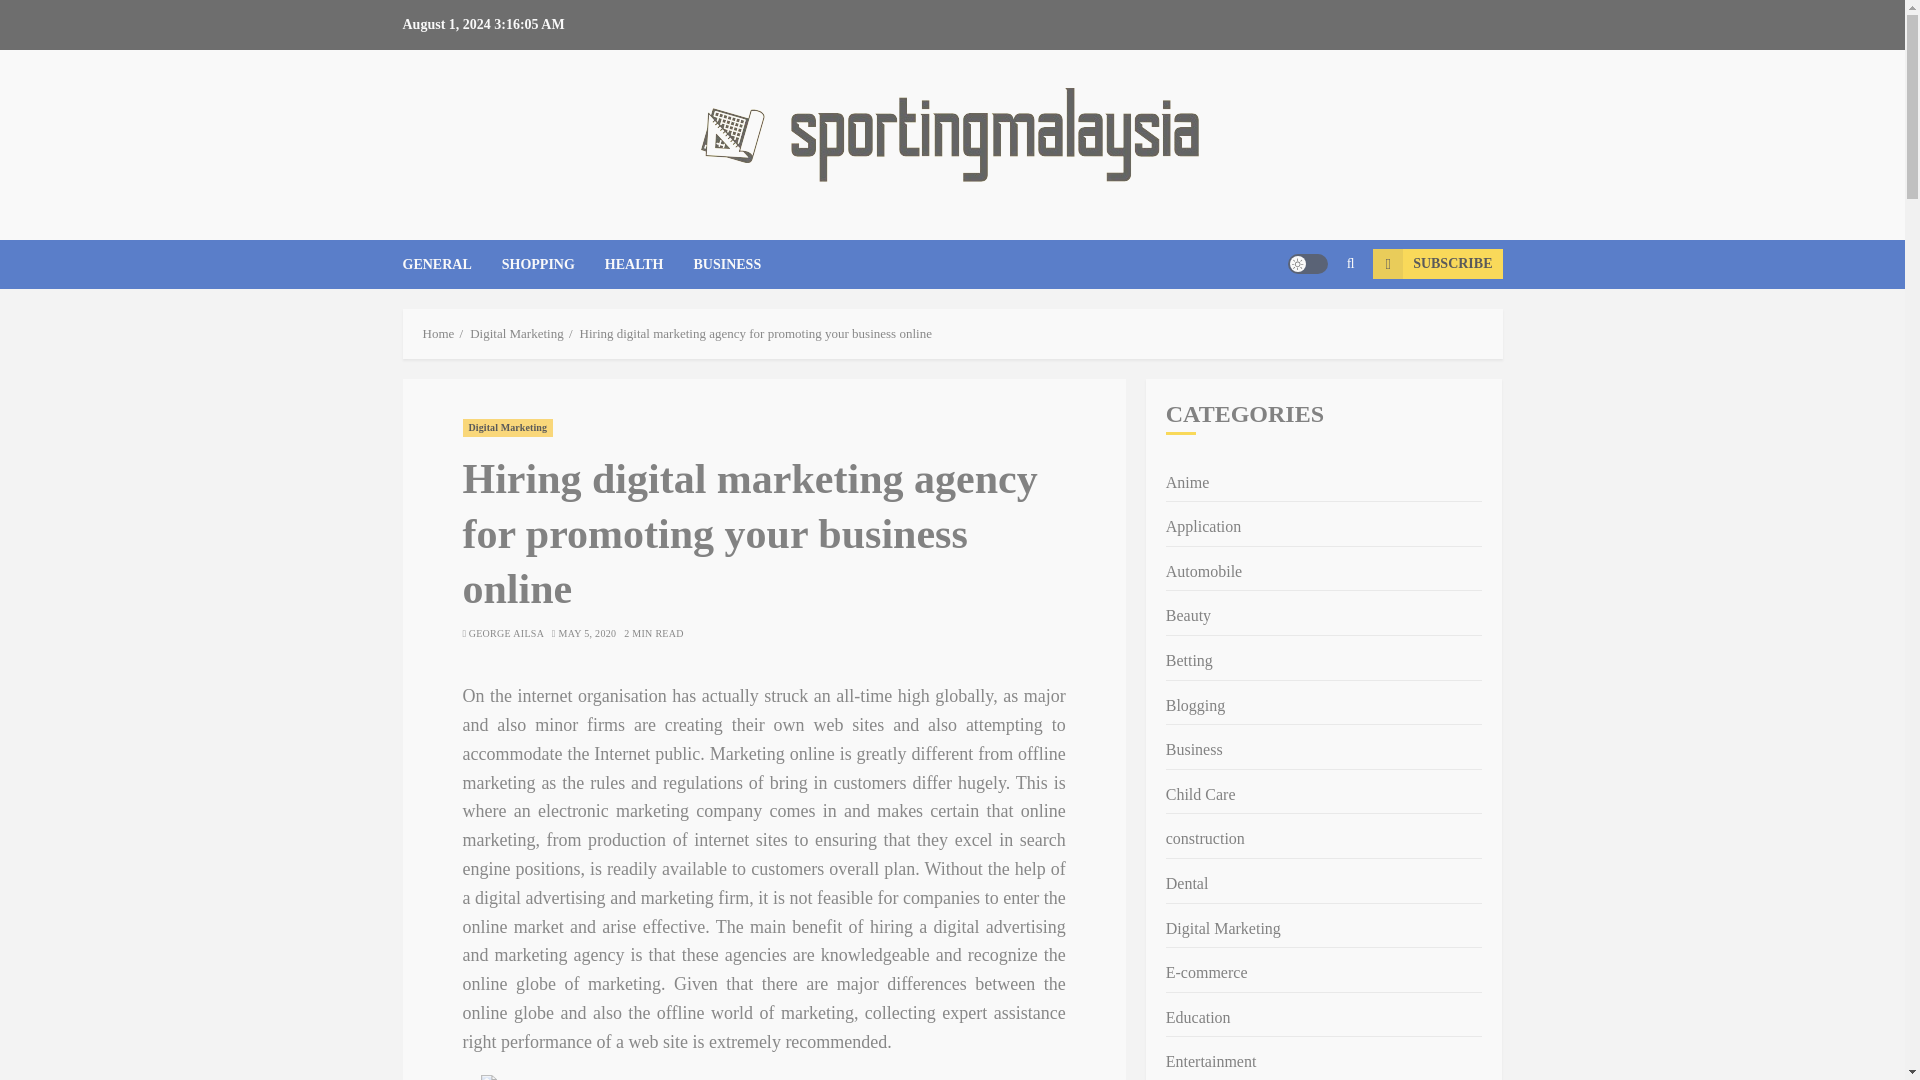 The image size is (1920, 1080). I want to click on GEORGE AILSA, so click(506, 634).